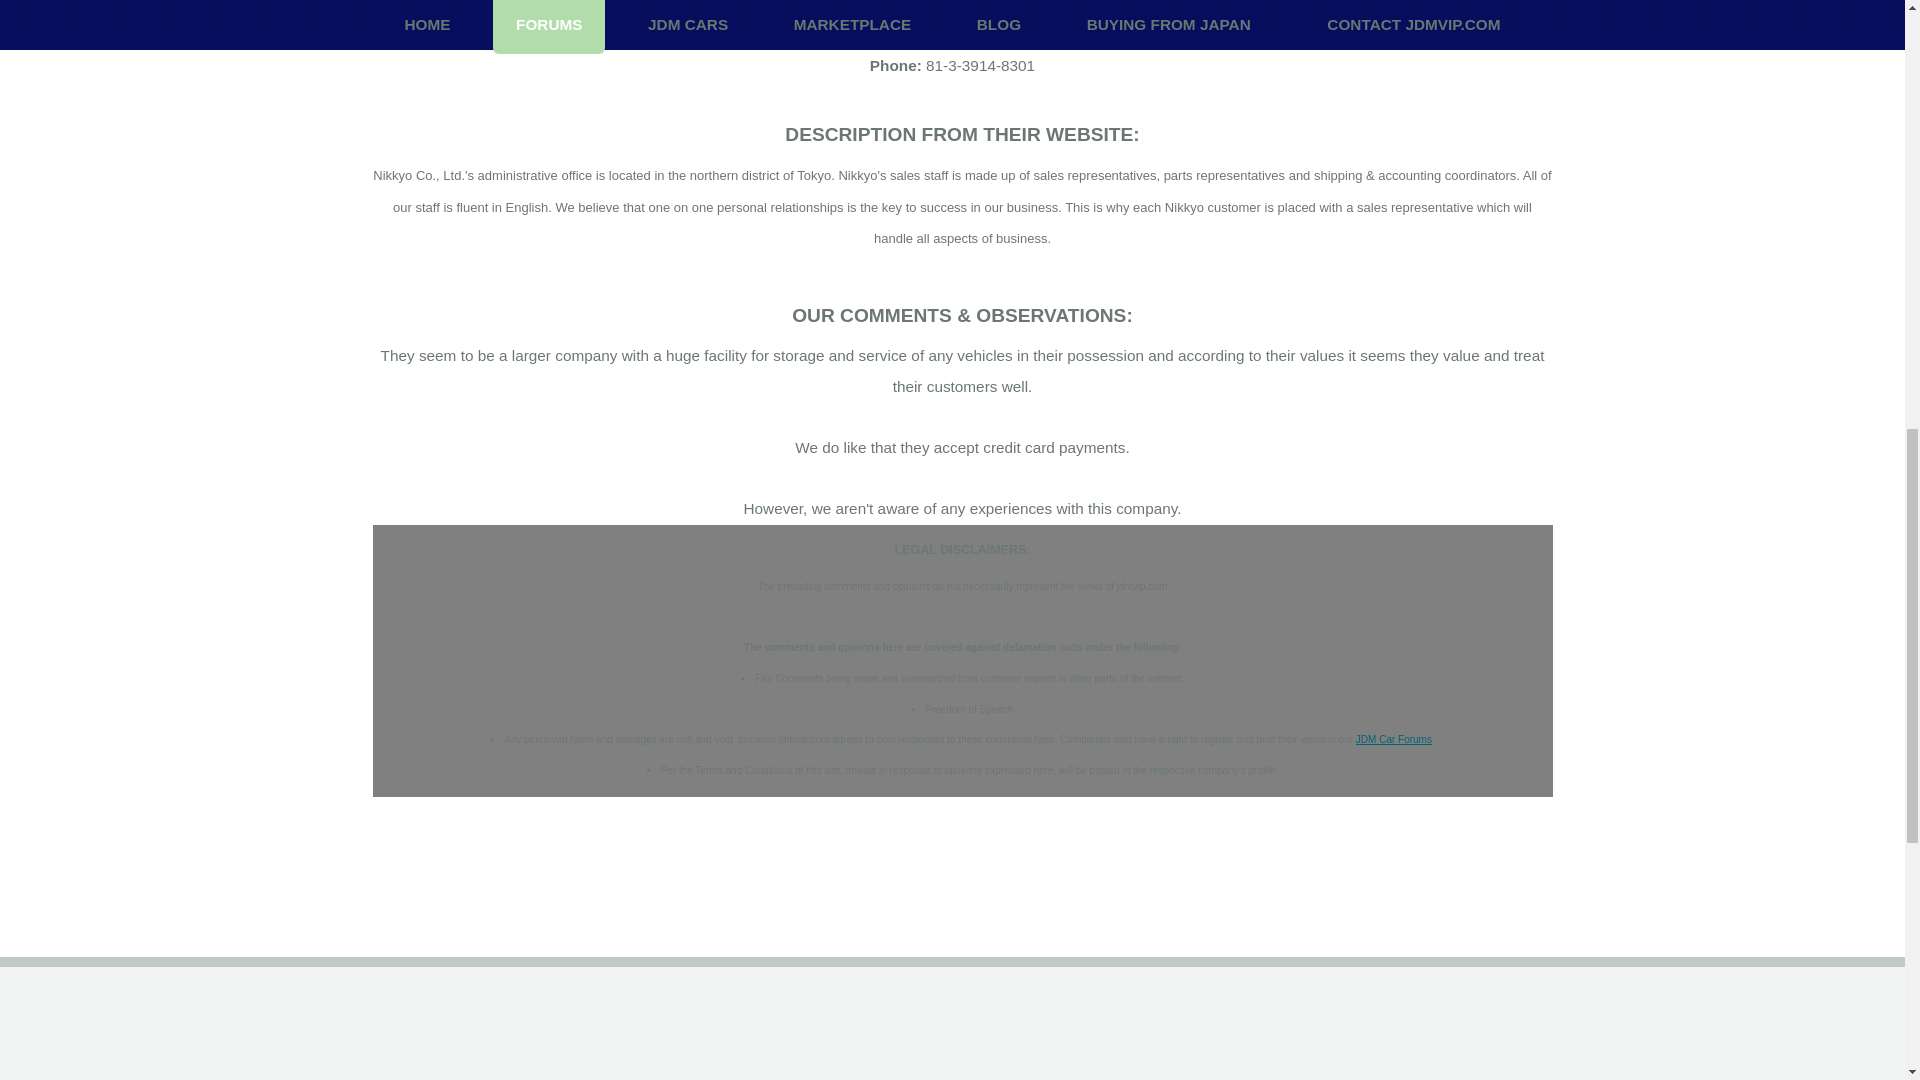  I want to click on JDM Car Forums, so click(1394, 740).